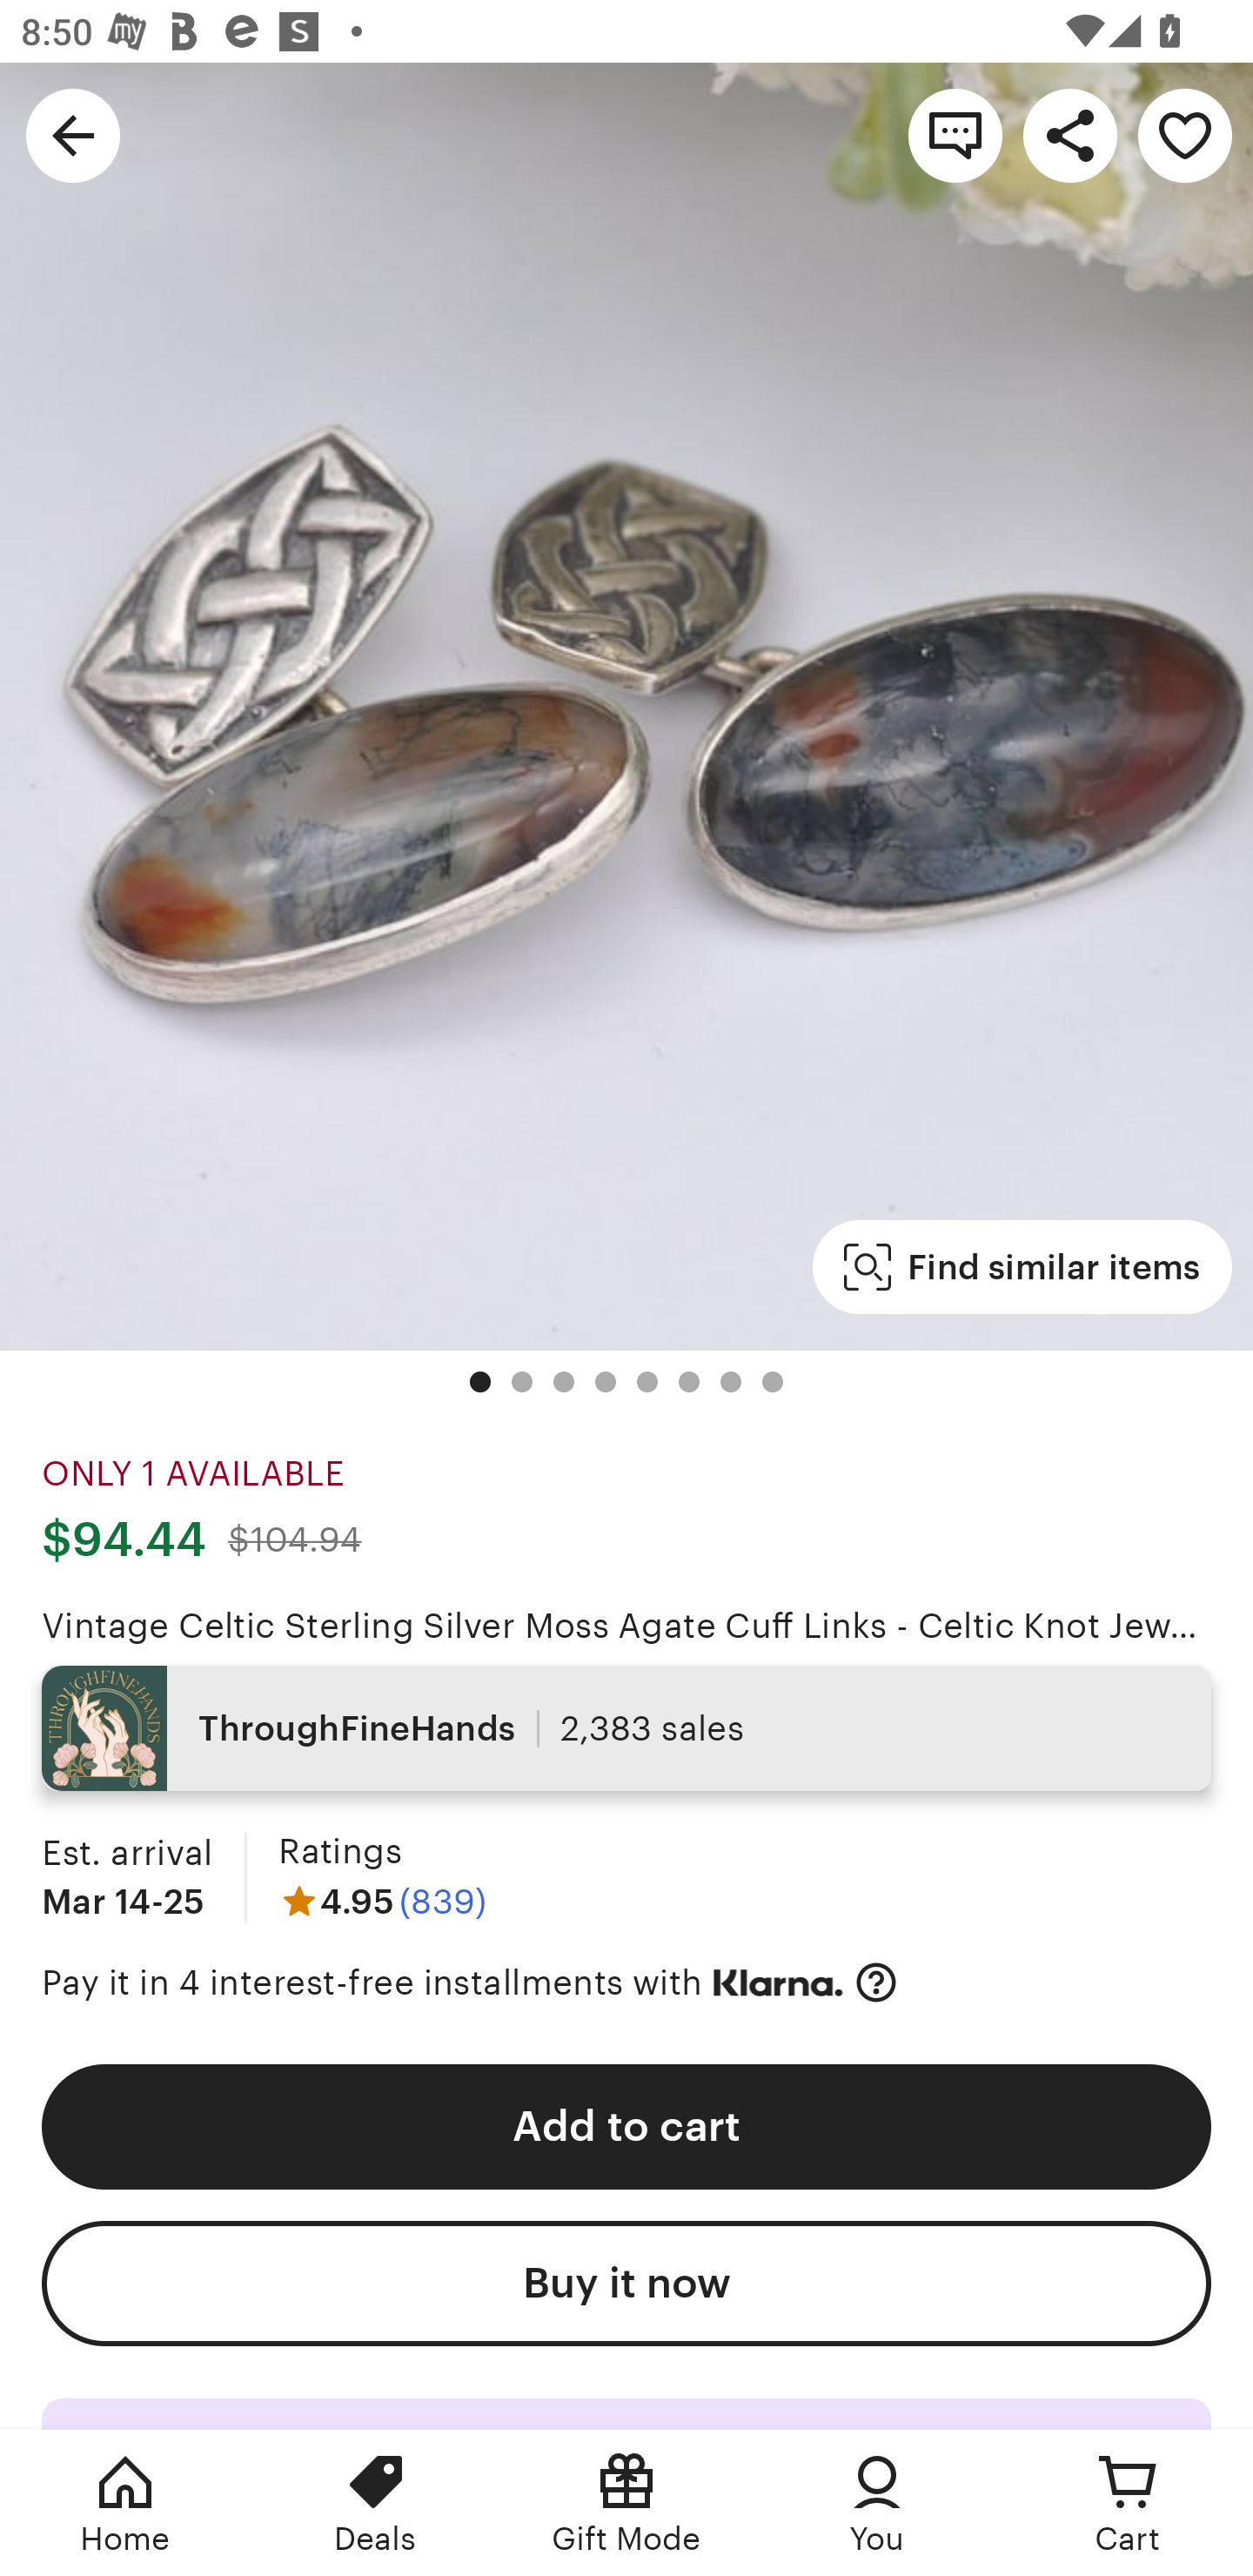 The image size is (1253, 2576). What do you see at coordinates (1128, 2503) in the screenshot?
I see `Cart` at bounding box center [1128, 2503].